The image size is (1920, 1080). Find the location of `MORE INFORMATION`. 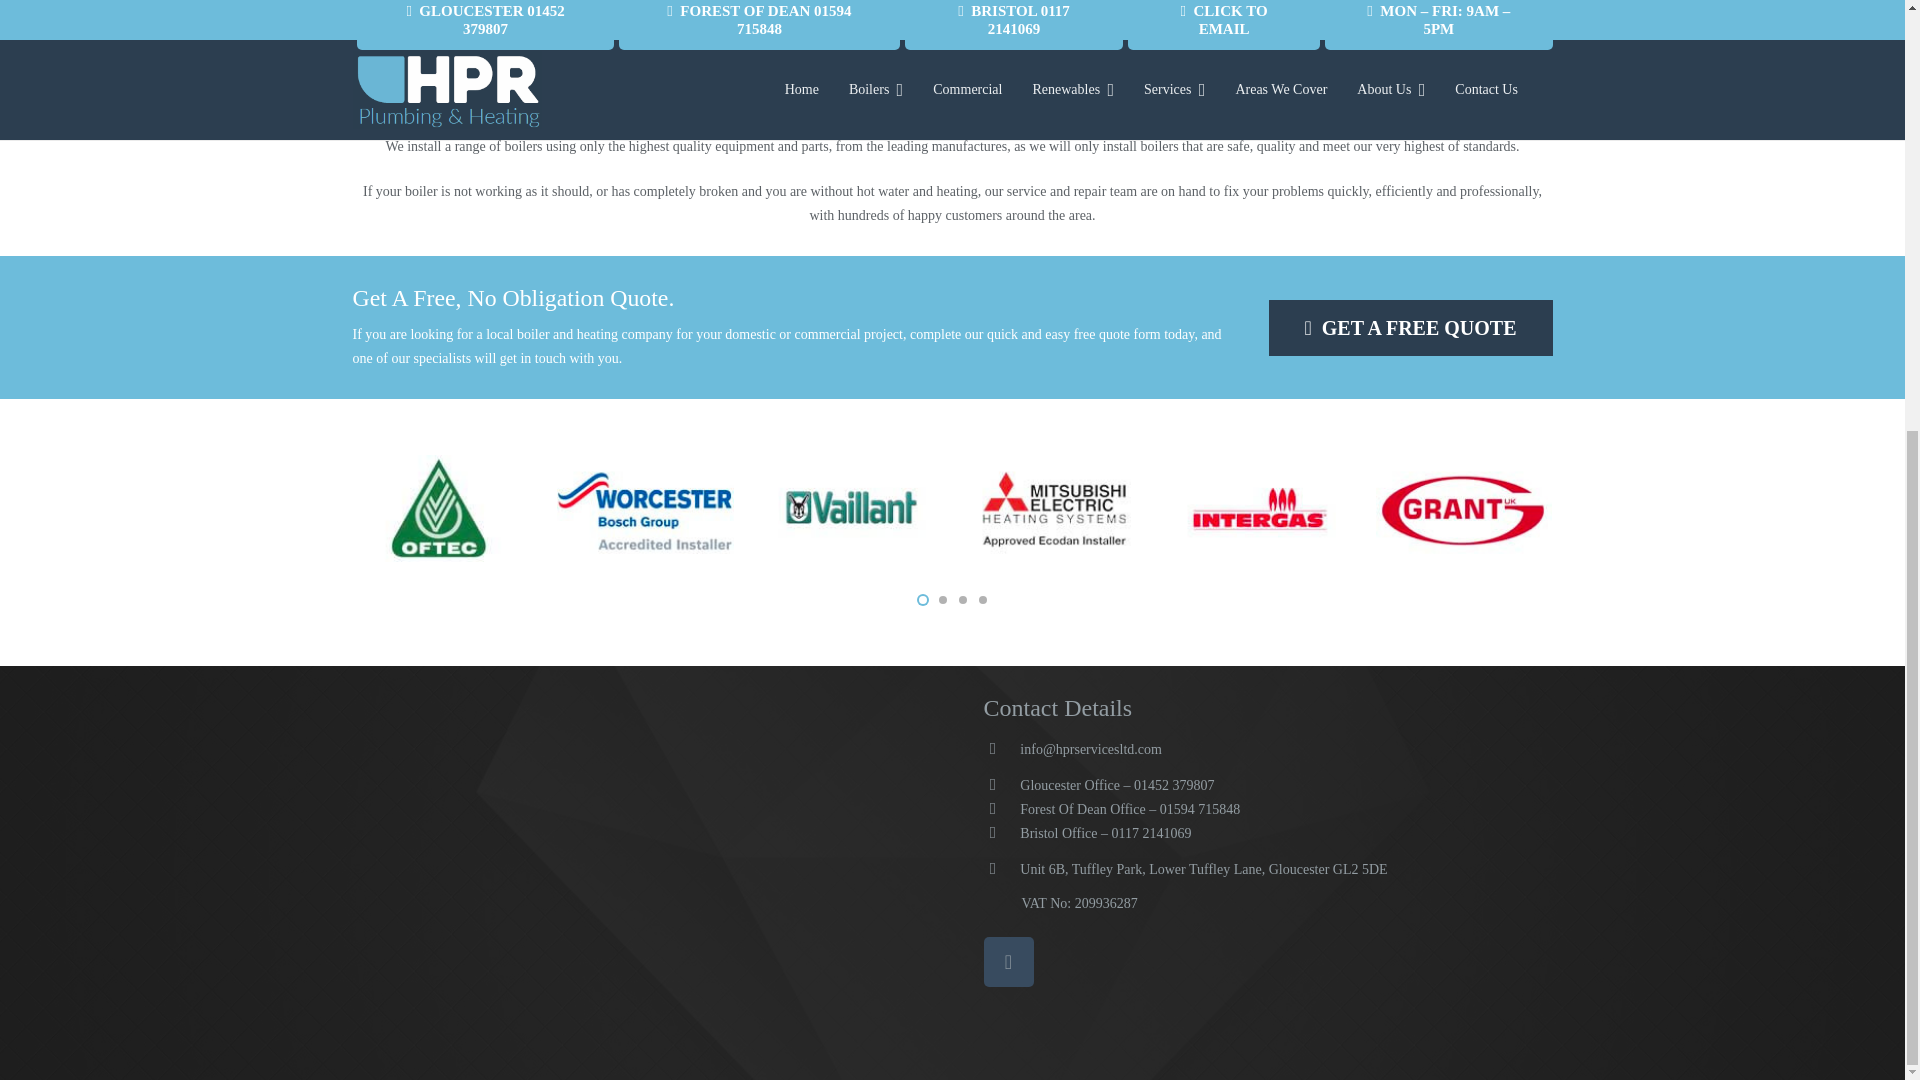

MORE INFORMATION is located at coordinates (538, 15).